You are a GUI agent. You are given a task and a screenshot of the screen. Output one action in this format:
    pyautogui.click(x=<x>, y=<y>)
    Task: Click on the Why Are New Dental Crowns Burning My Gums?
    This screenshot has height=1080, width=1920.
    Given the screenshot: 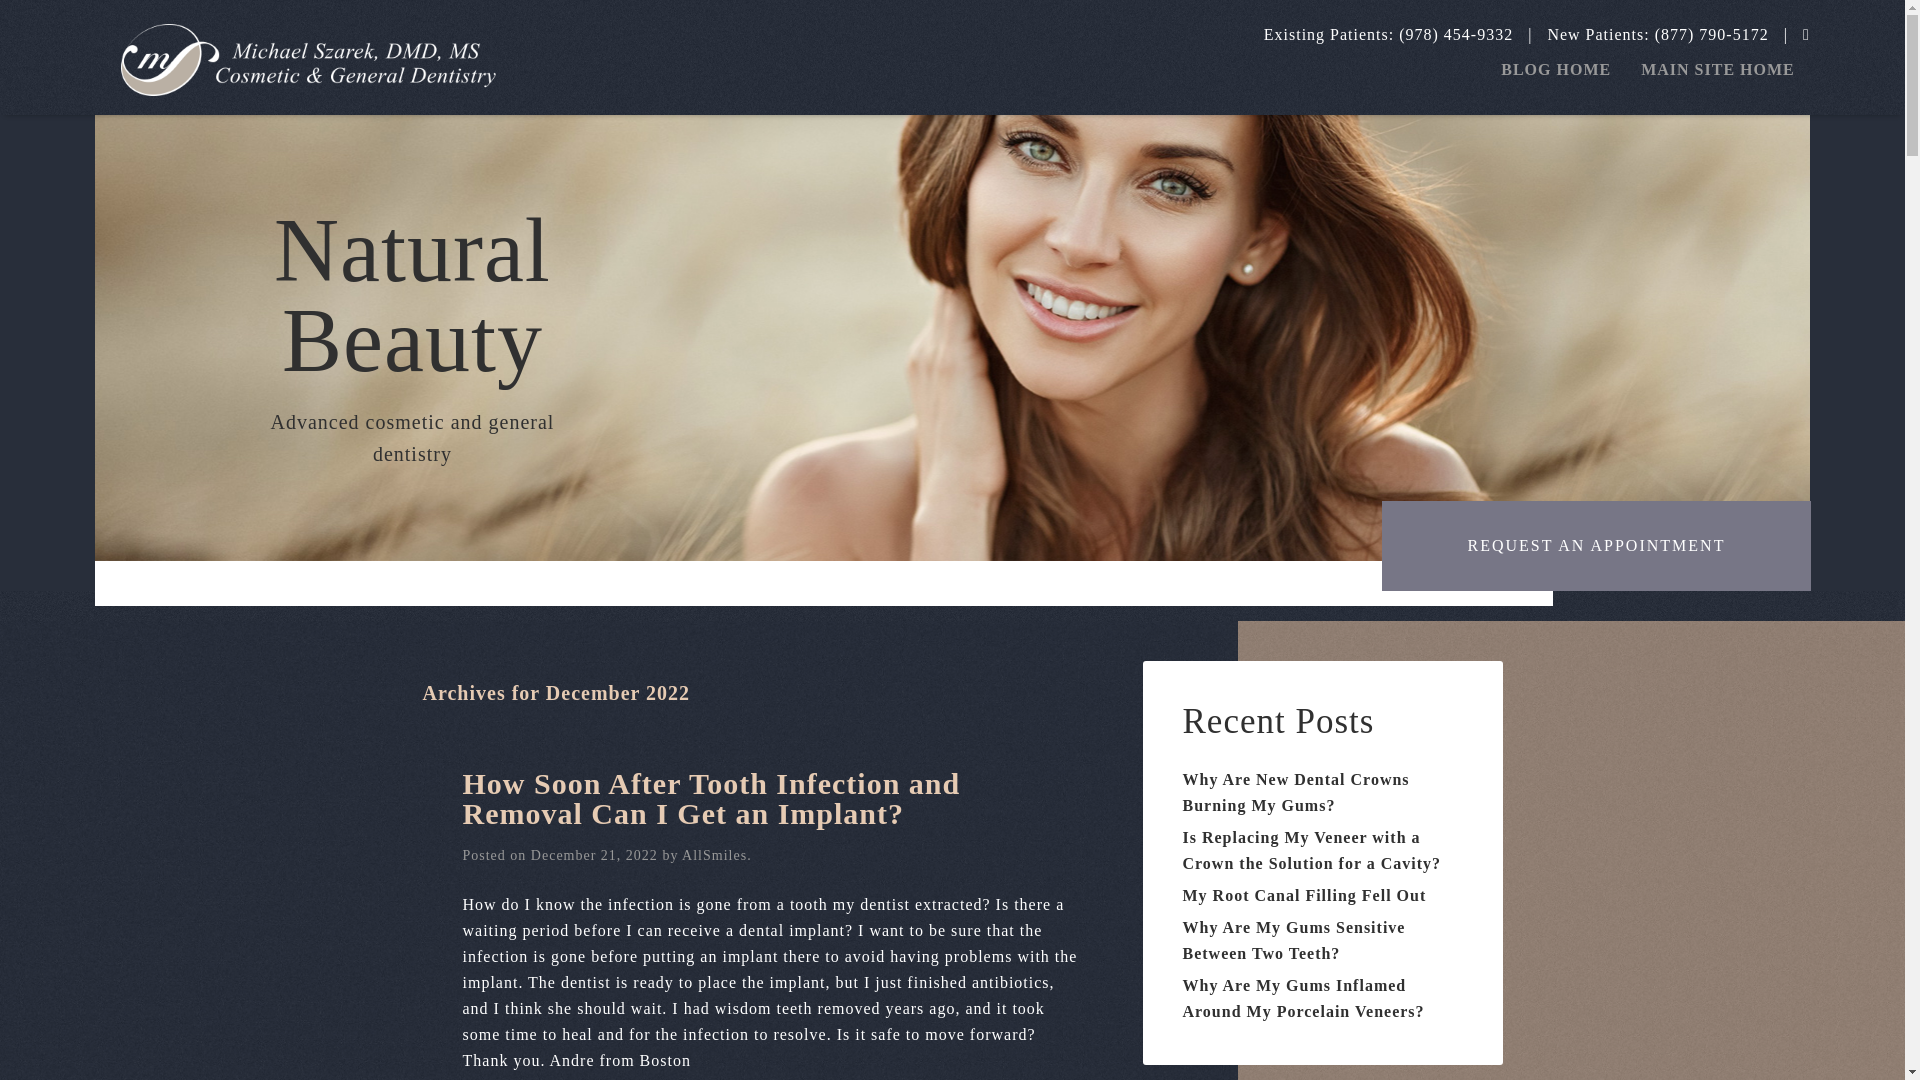 What is the action you would take?
    pyautogui.click(x=1296, y=792)
    